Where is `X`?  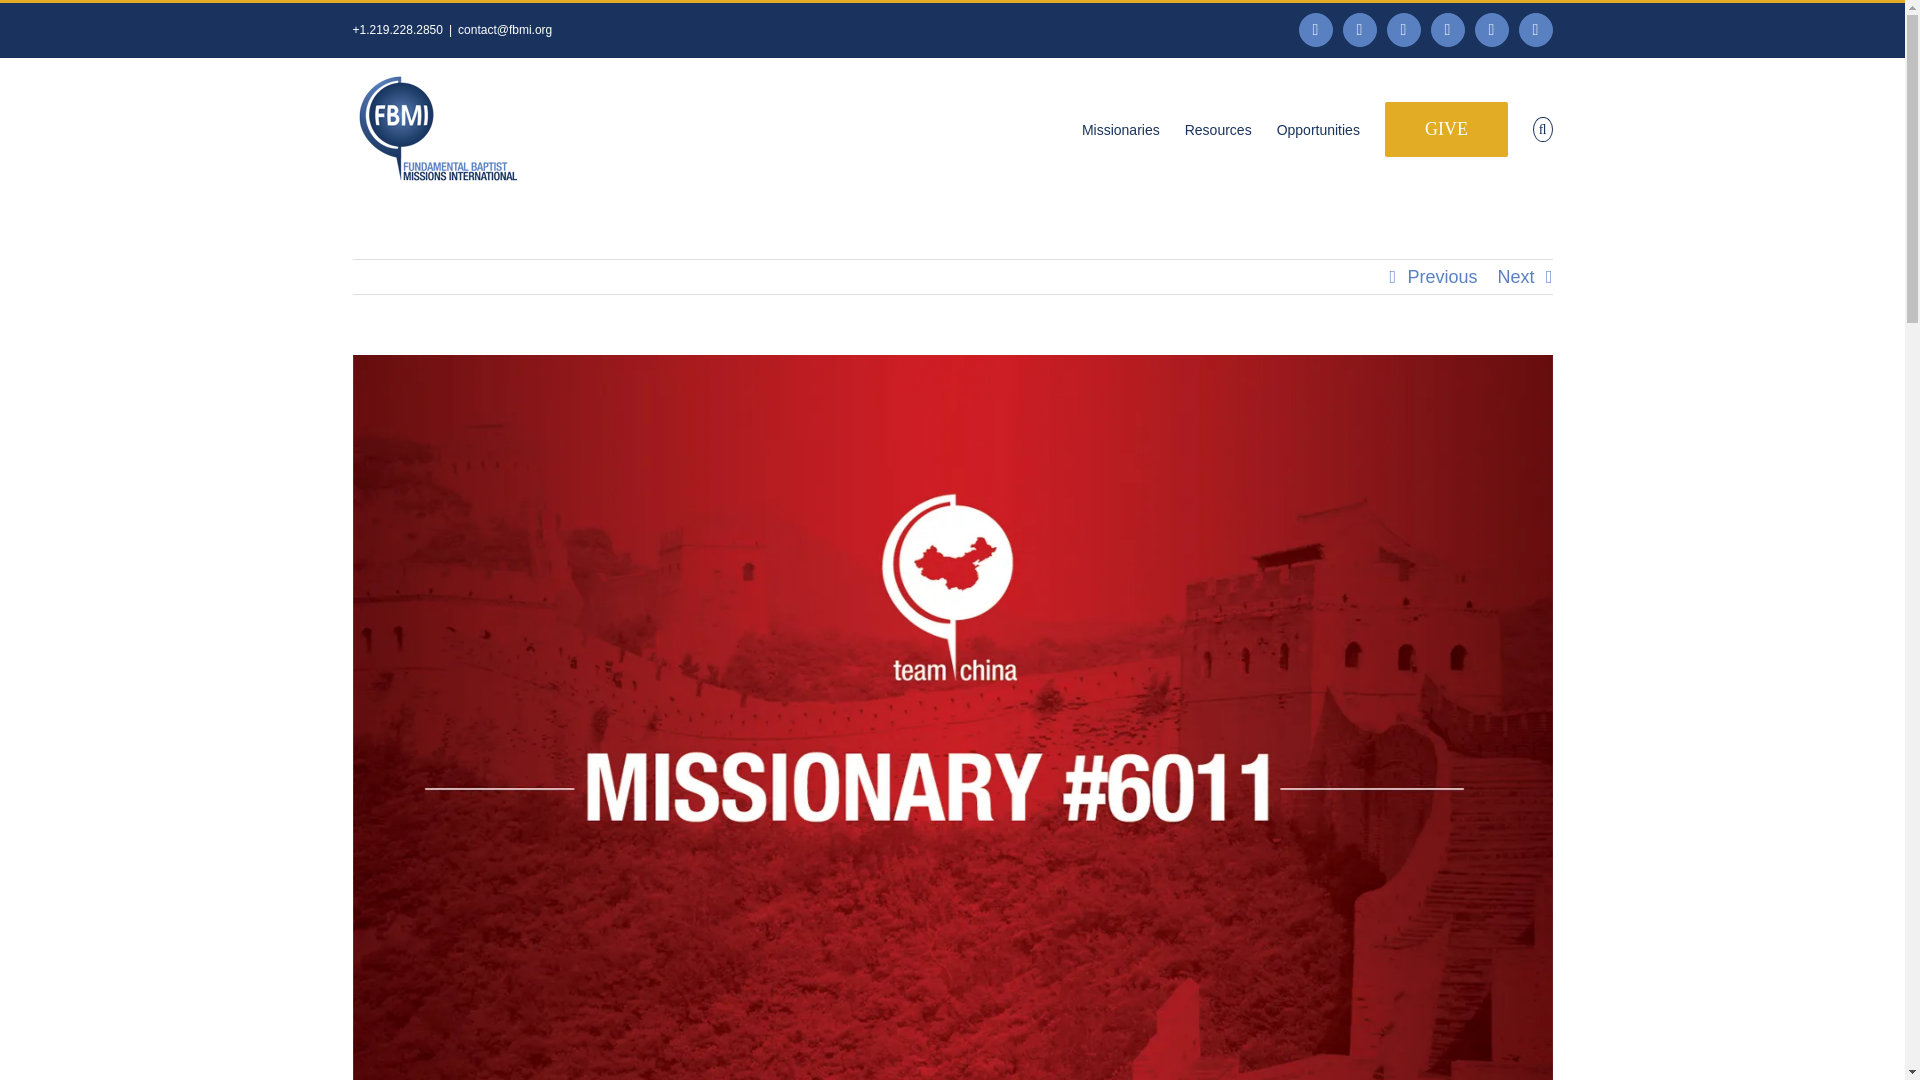 X is located at coordinates (1359, 30).